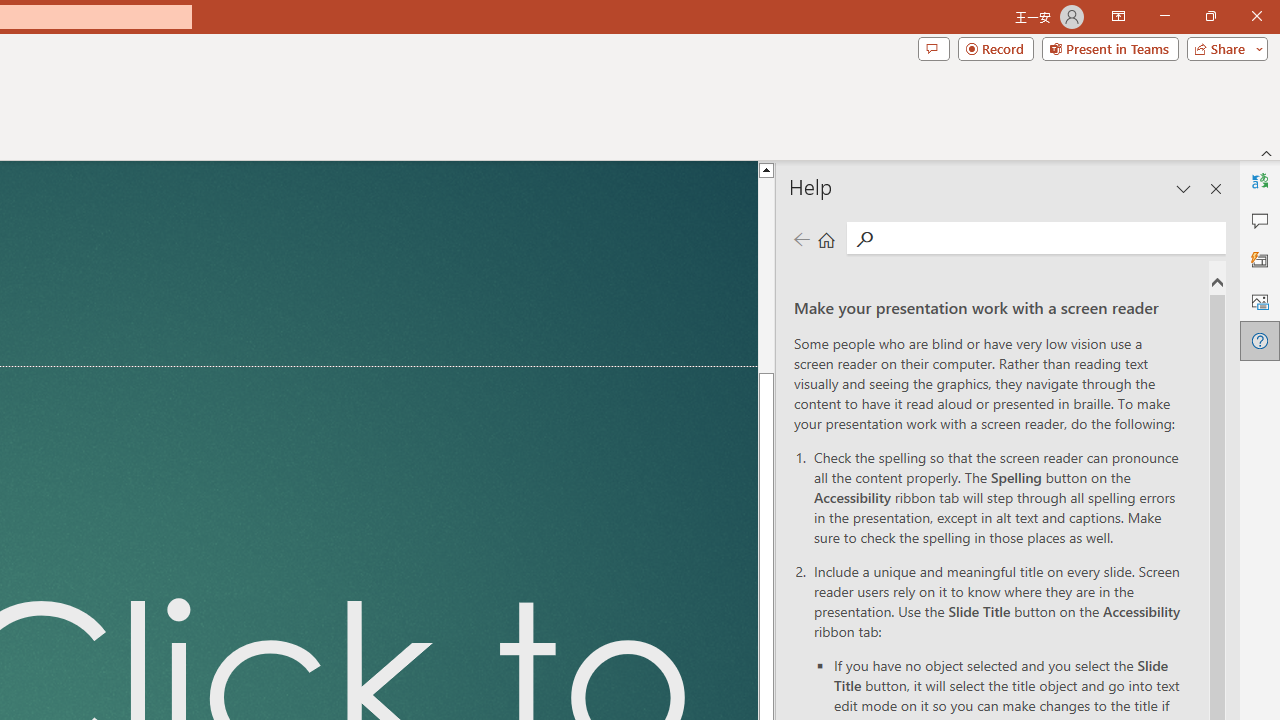 This screenshot has width=1280, height=720. I want to click on Previous page, so click(801, 238).